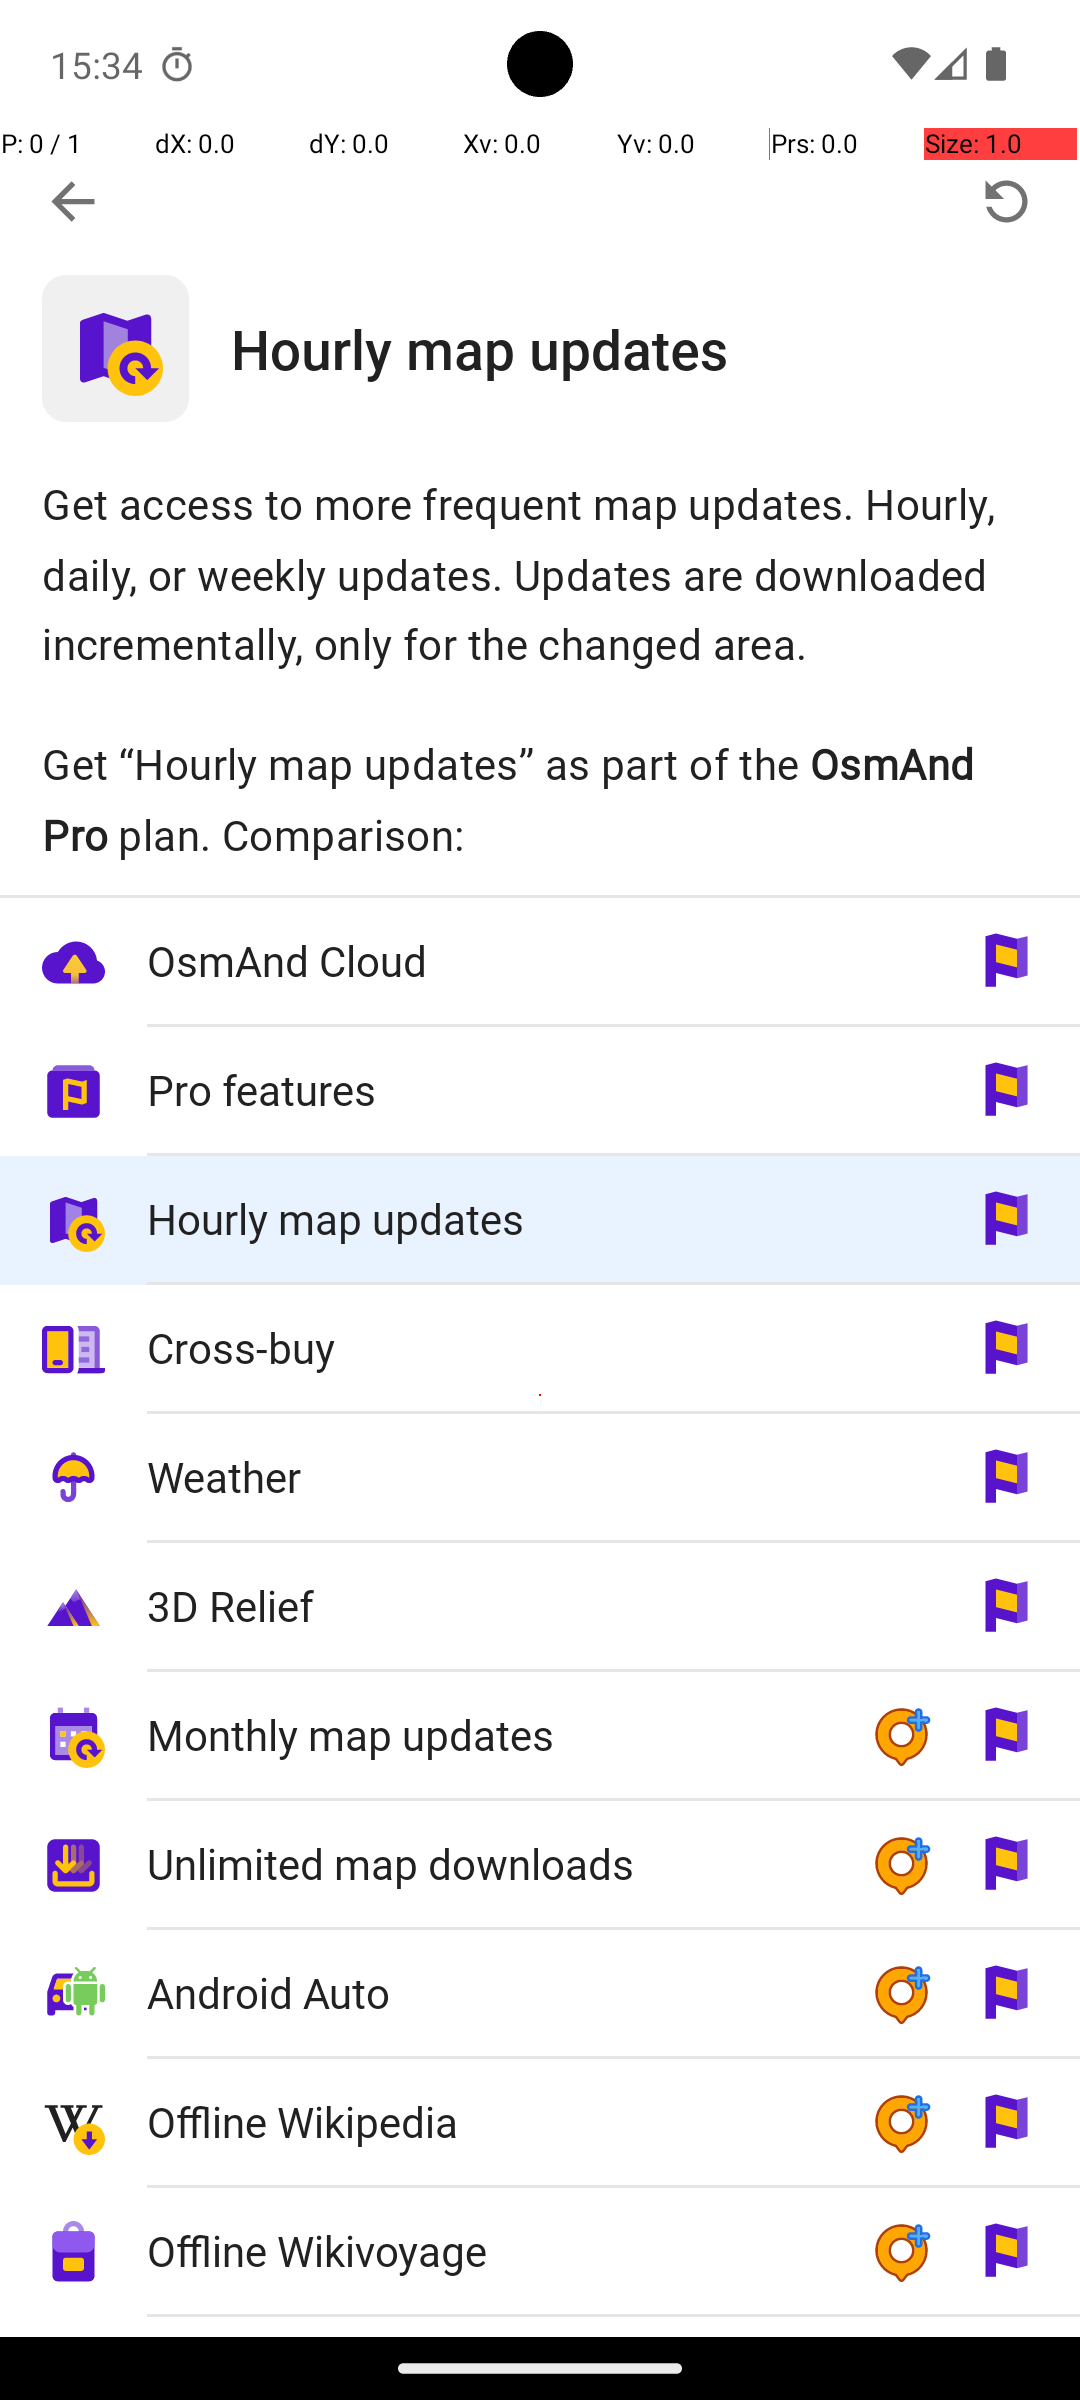 The width and height of the screenshot is (1080, 2400). What do you see at coordinates (540, 1478) in the screenshot?
I see `Weather available as part of the OsmAnd Pro plan` at bounding box center [540, 1478].